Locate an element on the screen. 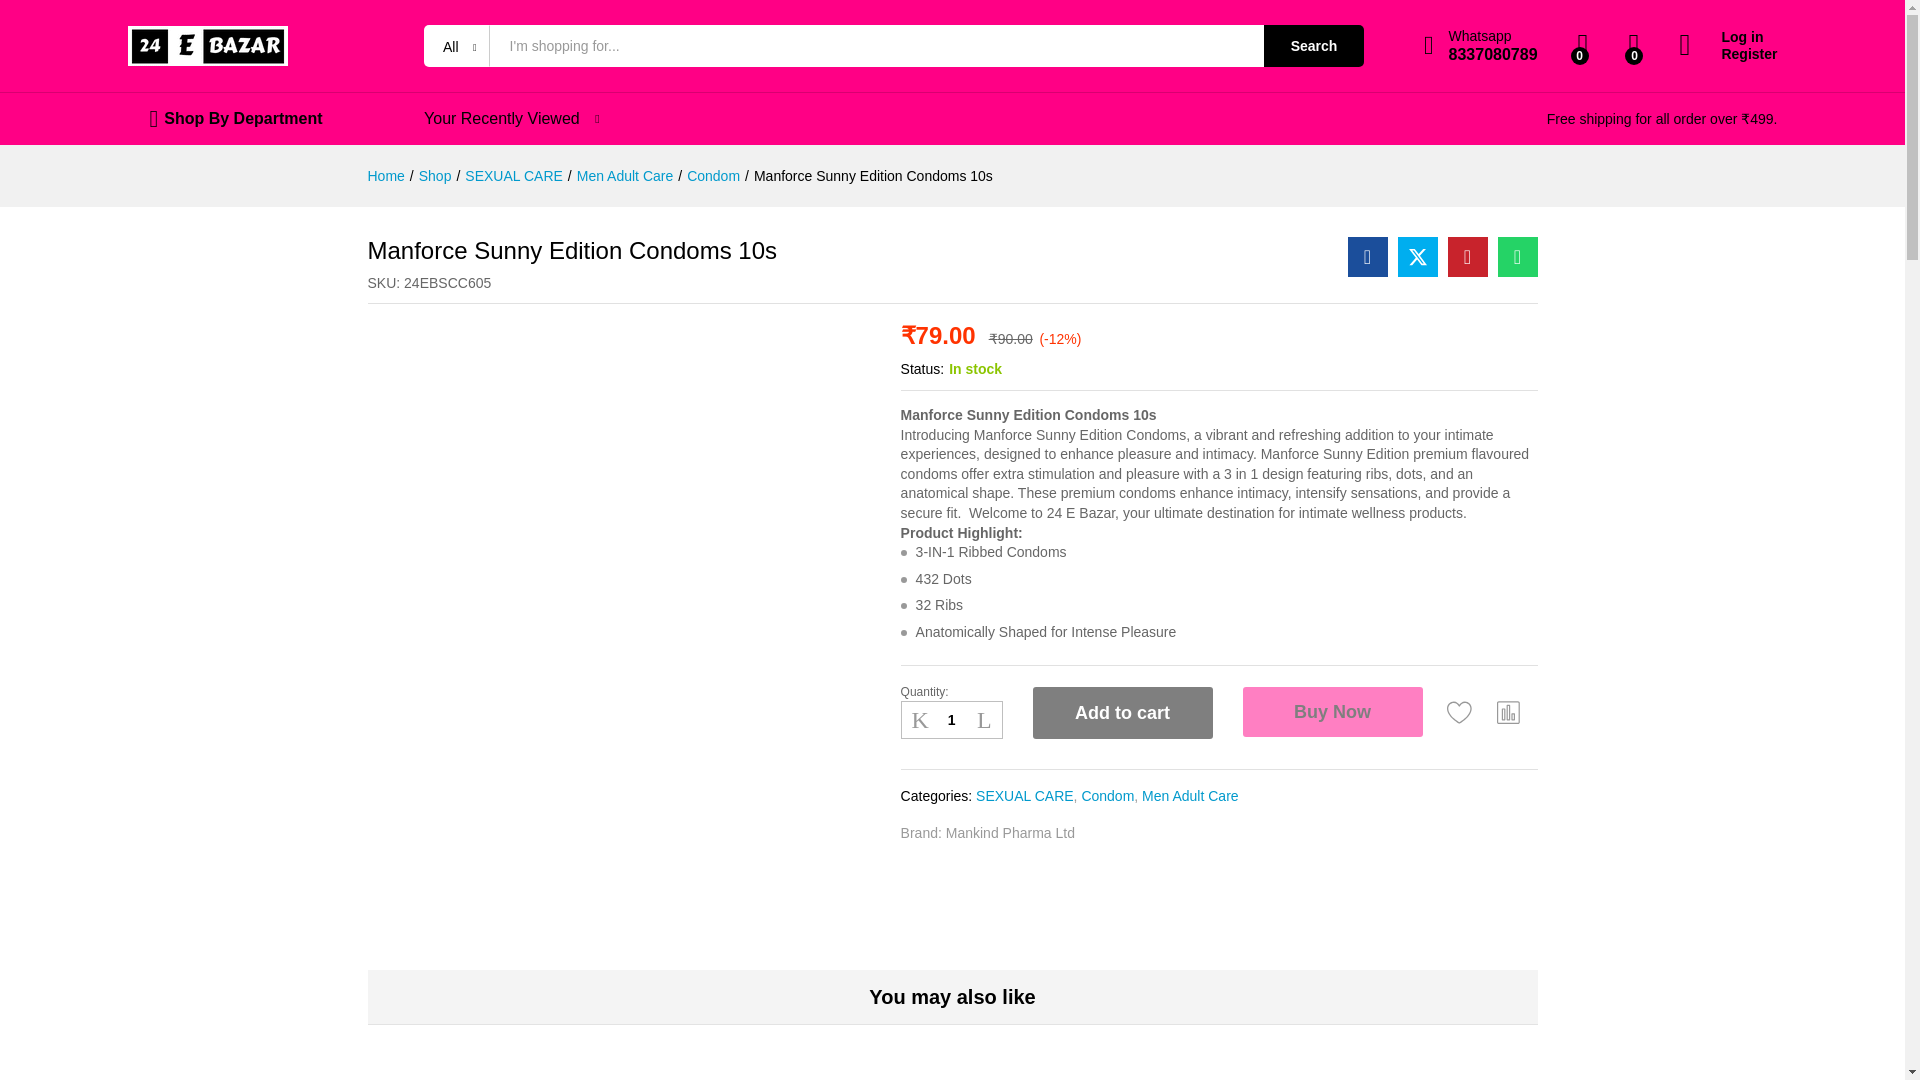 This screenshot has width=1920, height=1080. Register is located at coordinates (1313, 45).